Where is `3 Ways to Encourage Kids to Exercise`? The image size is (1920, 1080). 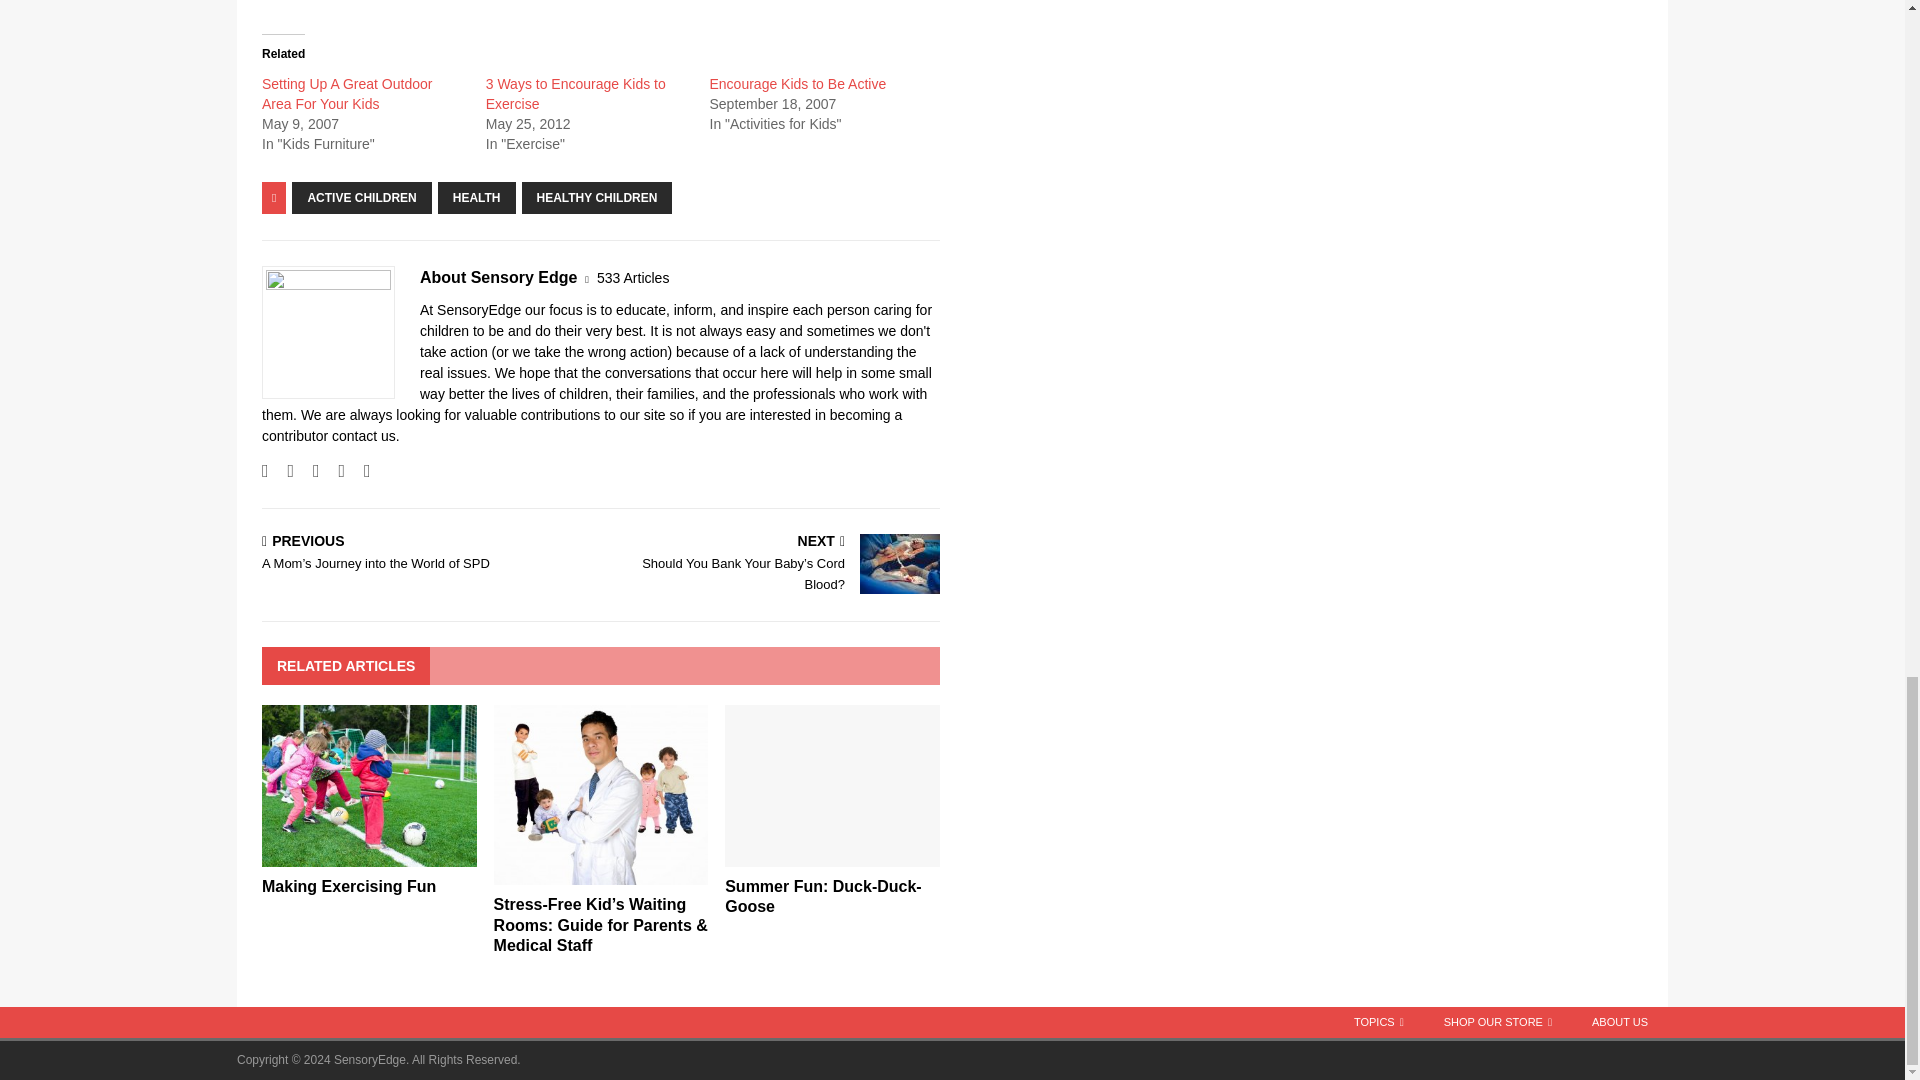 3 Ways to Encourage Kids to Exercise is located at coordinates (576, 94).